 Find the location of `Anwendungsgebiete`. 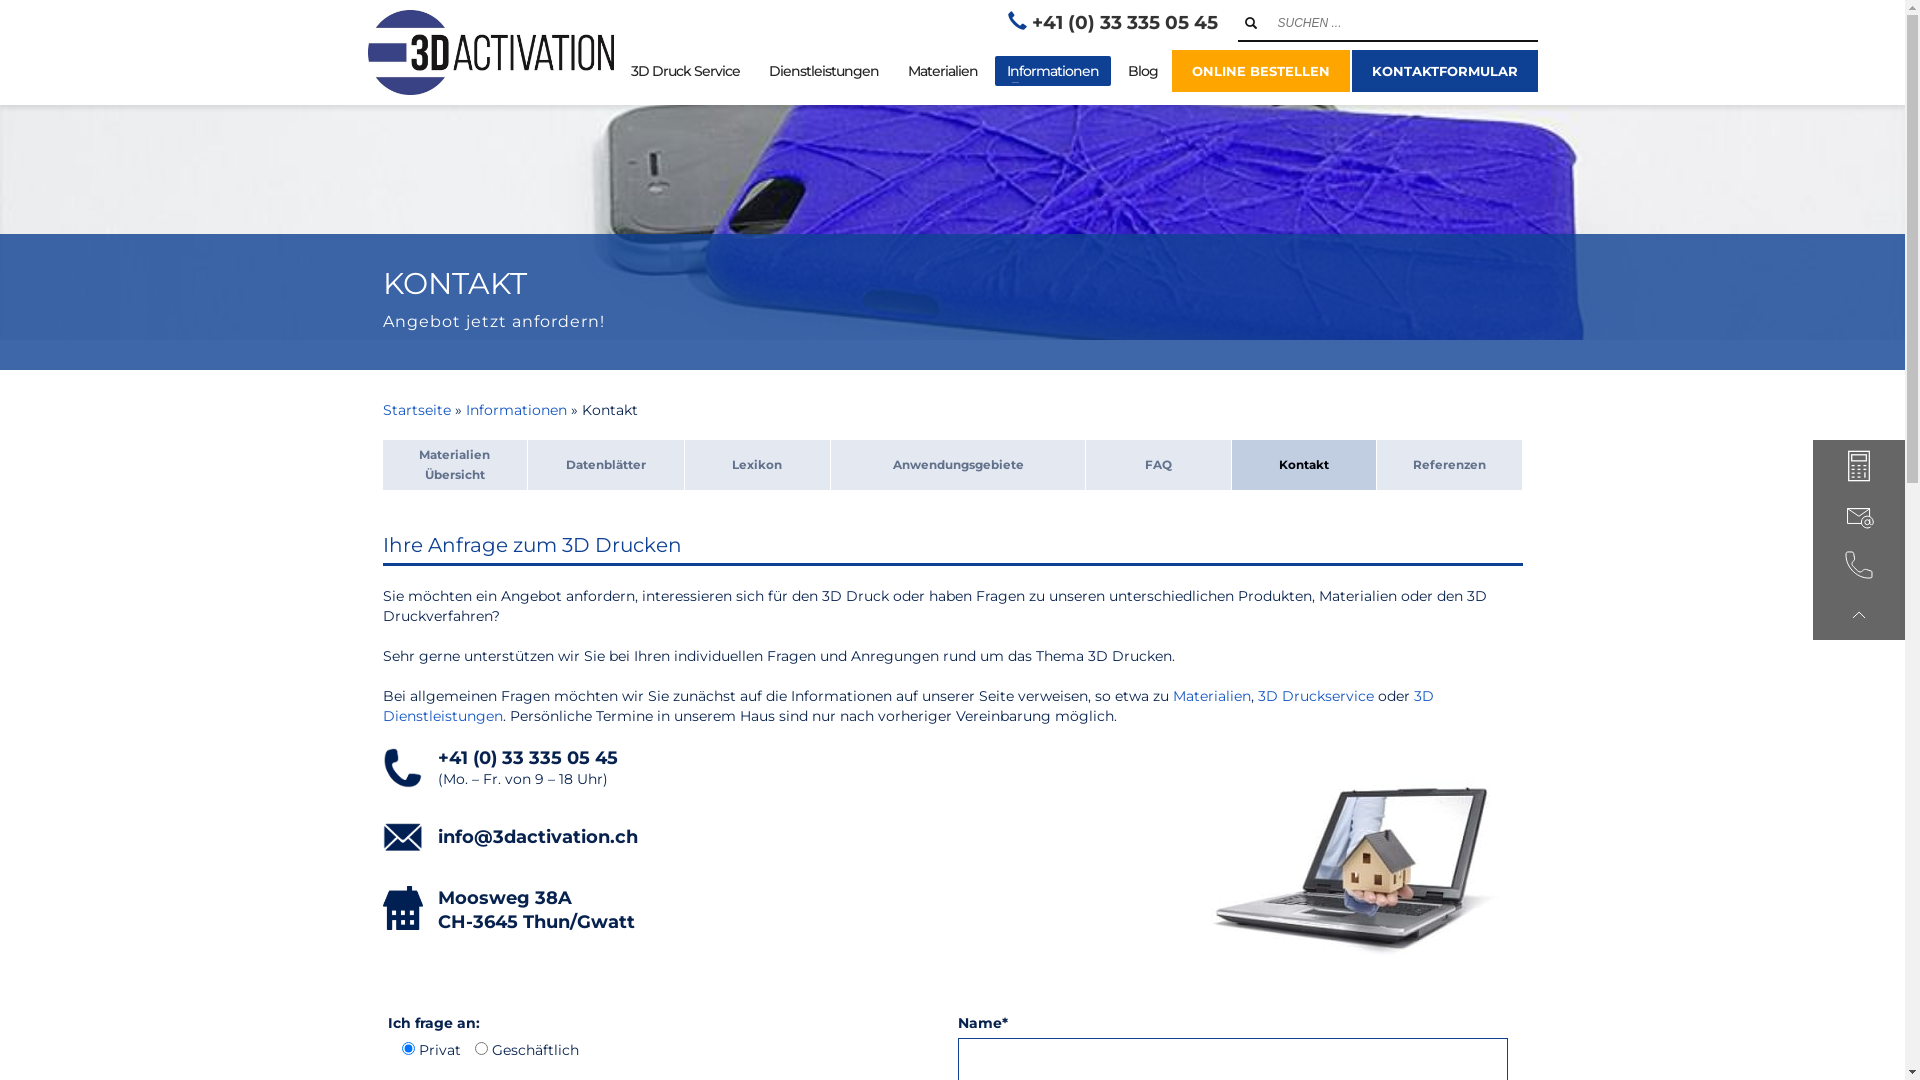

Anwendungsgebiete is located at coordinates (958, 464).